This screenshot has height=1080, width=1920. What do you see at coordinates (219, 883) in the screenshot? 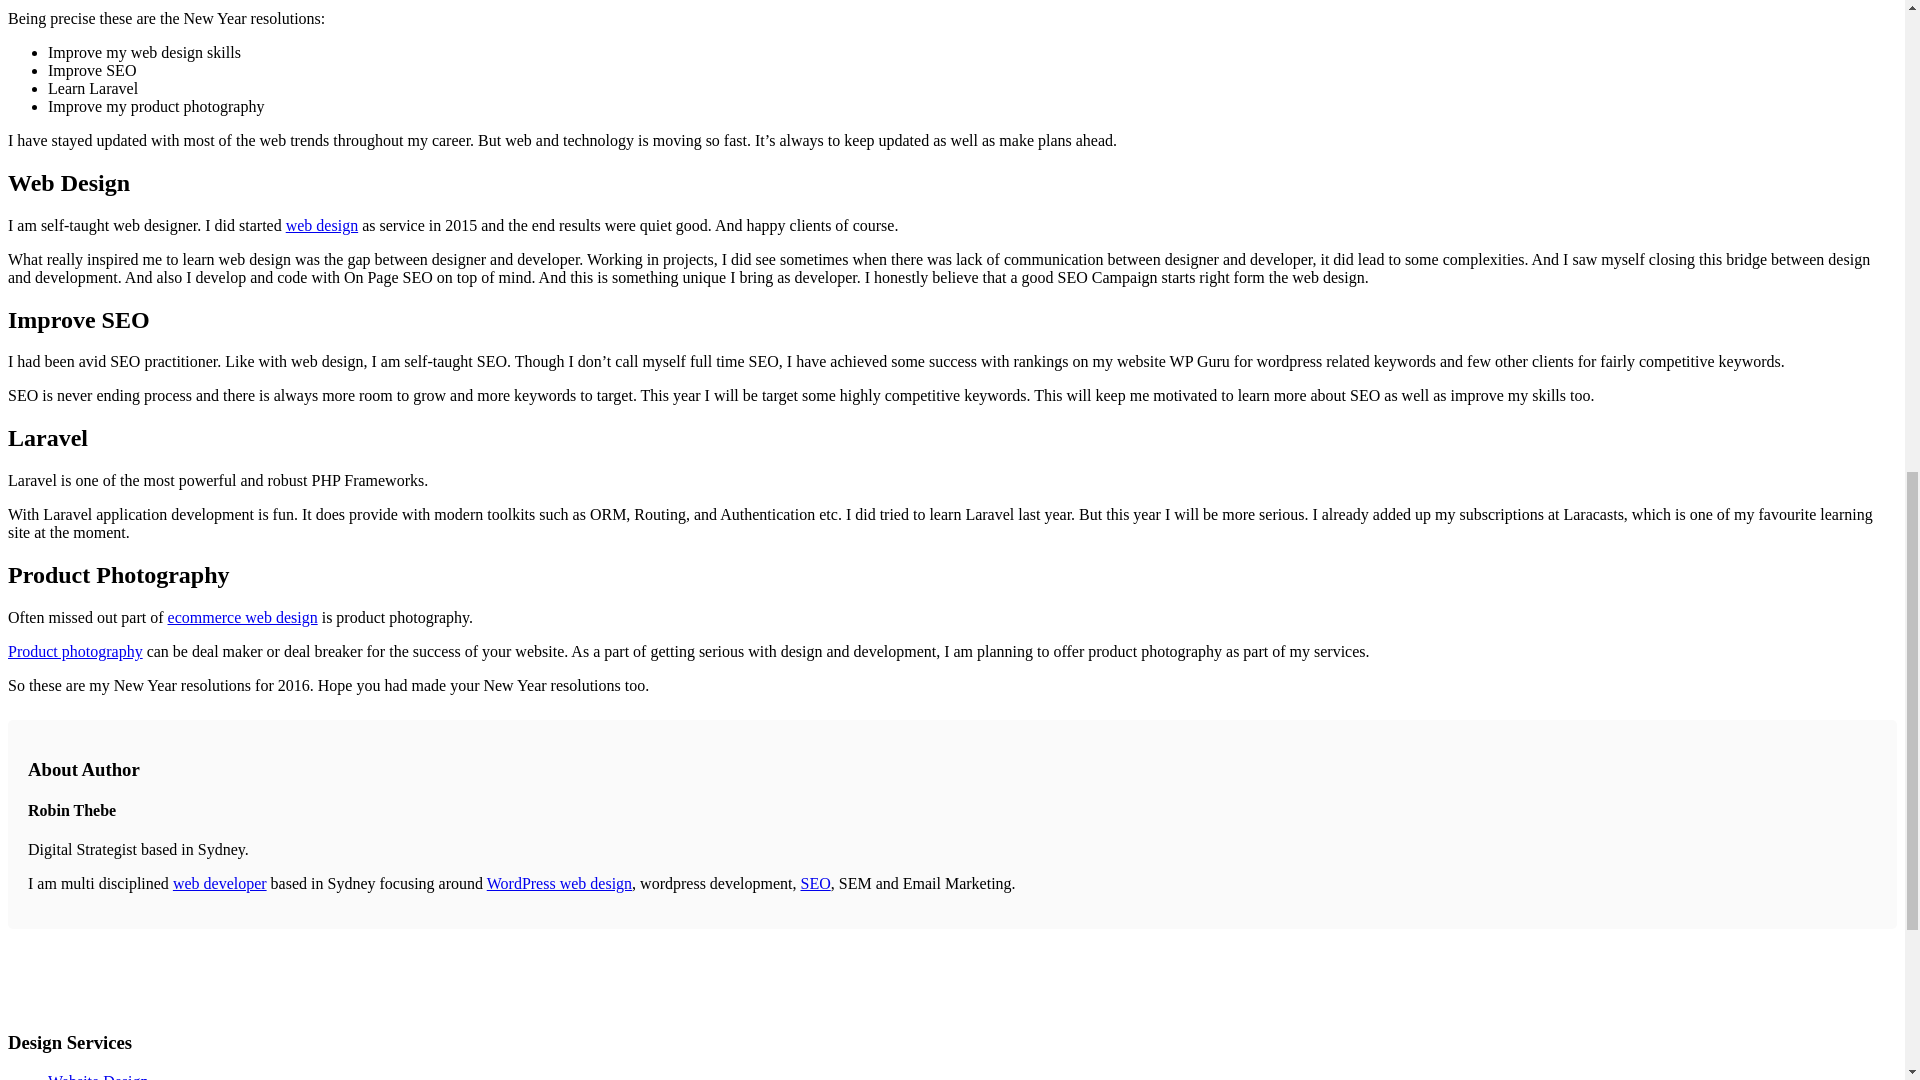
I see `web developer` at bounding box center [219, 883].